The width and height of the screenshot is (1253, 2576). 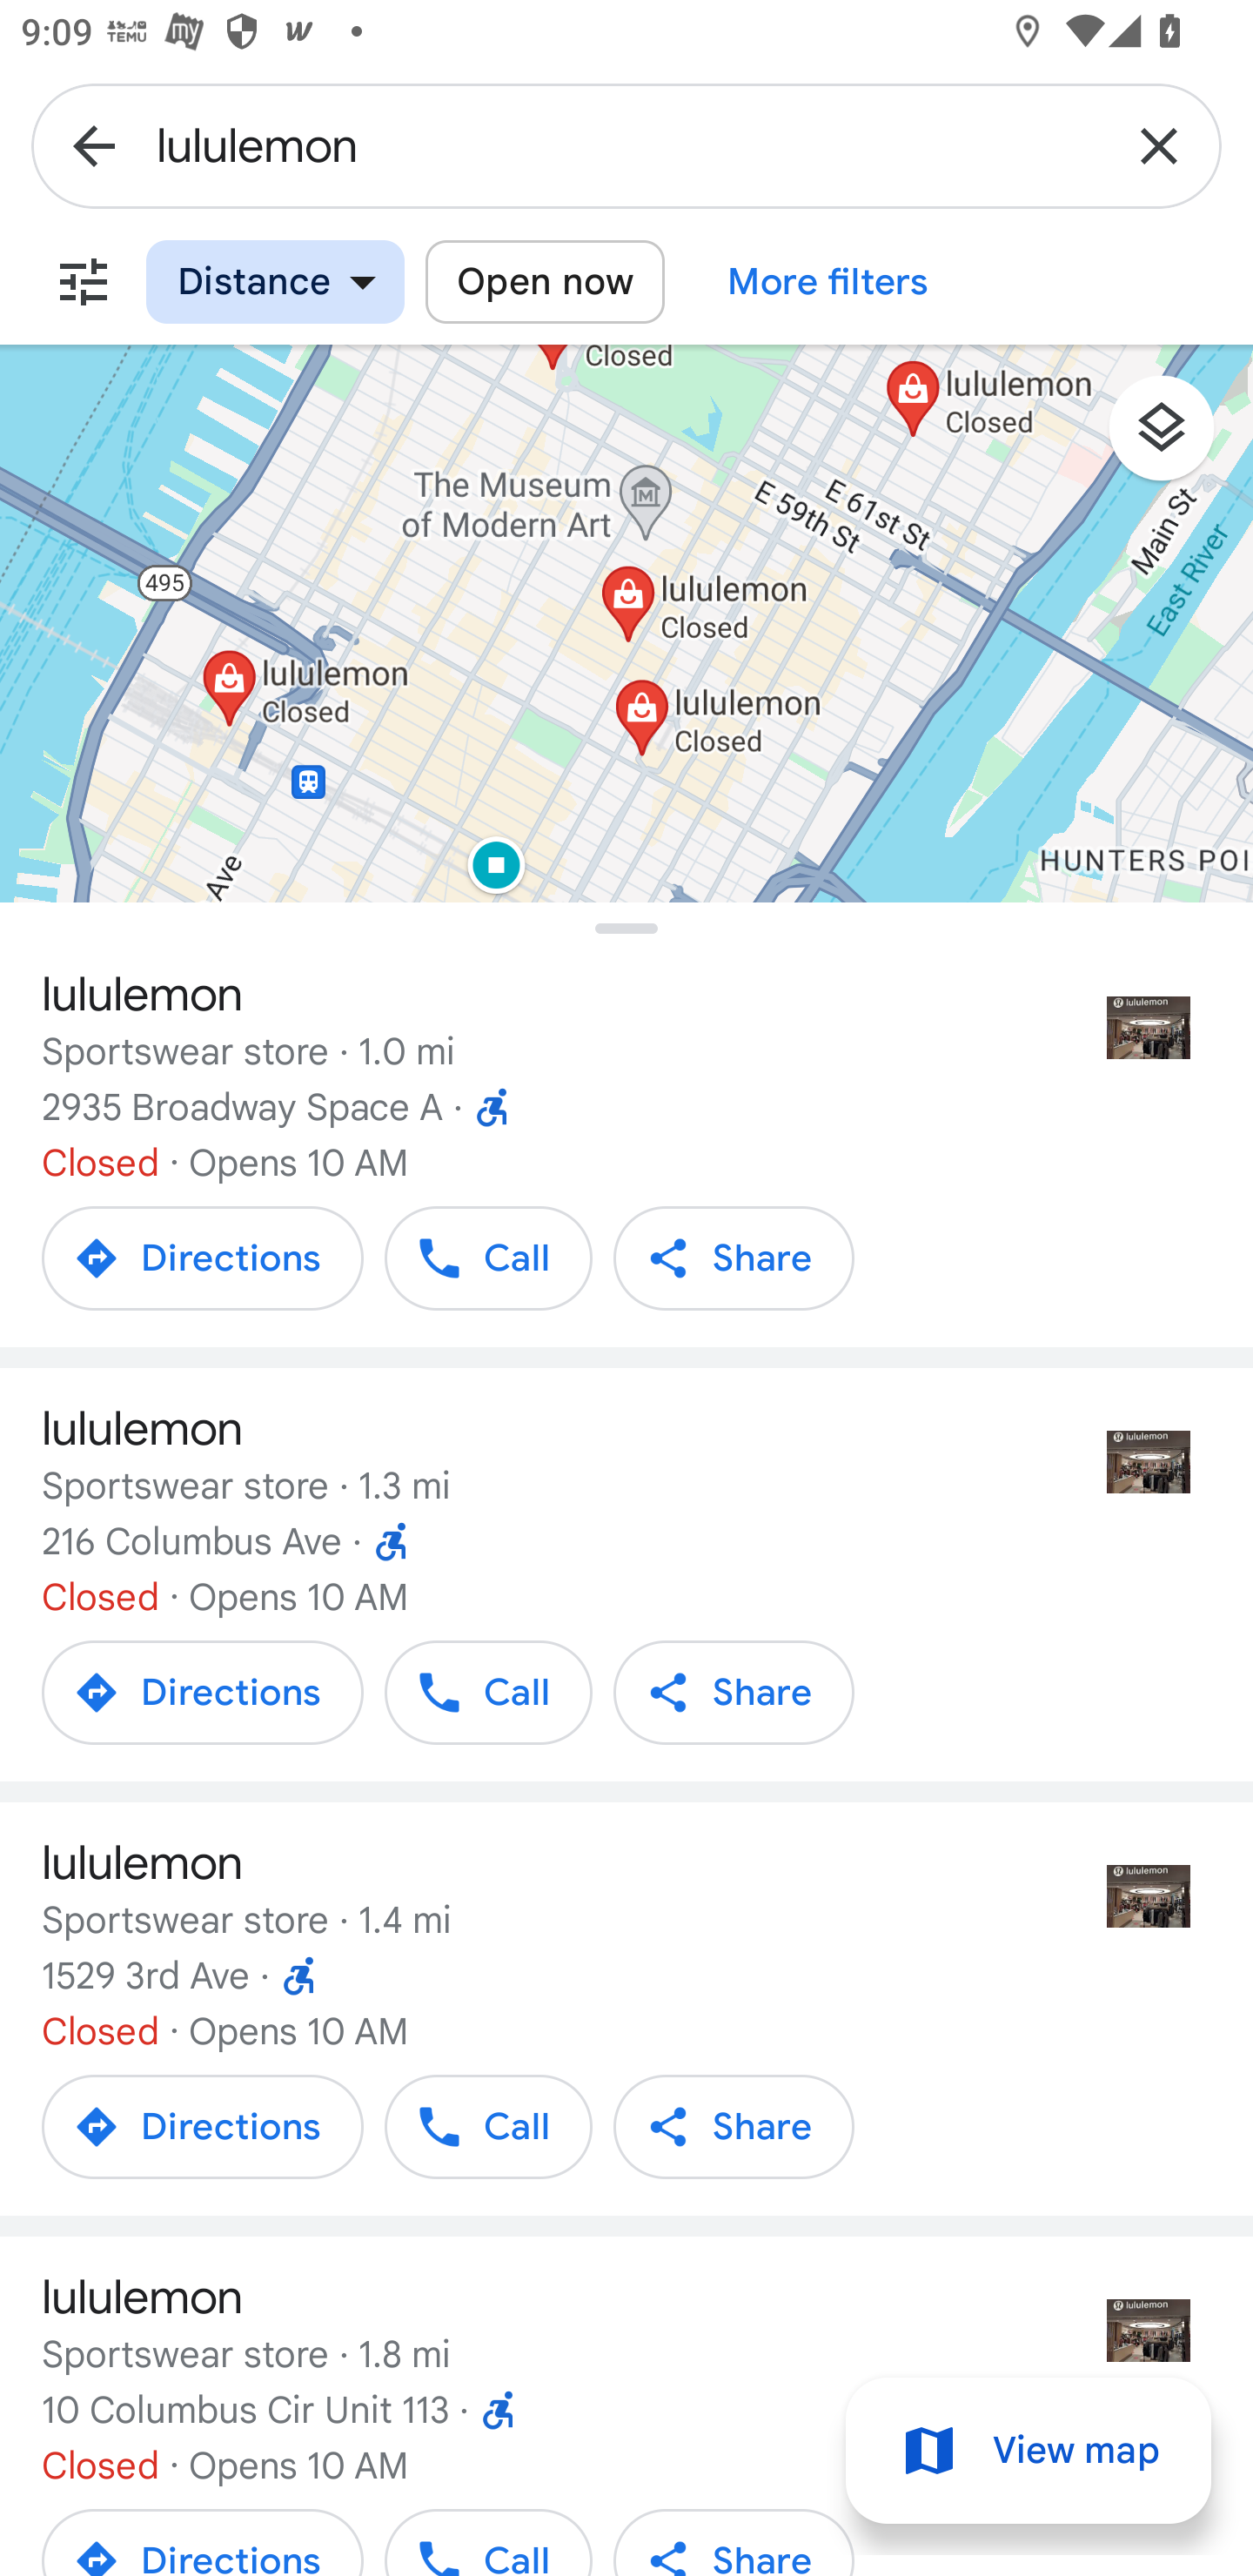 What do you see at coordinates (734, 1258) in the screenshot?
I see `Share lululemon Share Share lululemon` at bounding box center [734, 1258].